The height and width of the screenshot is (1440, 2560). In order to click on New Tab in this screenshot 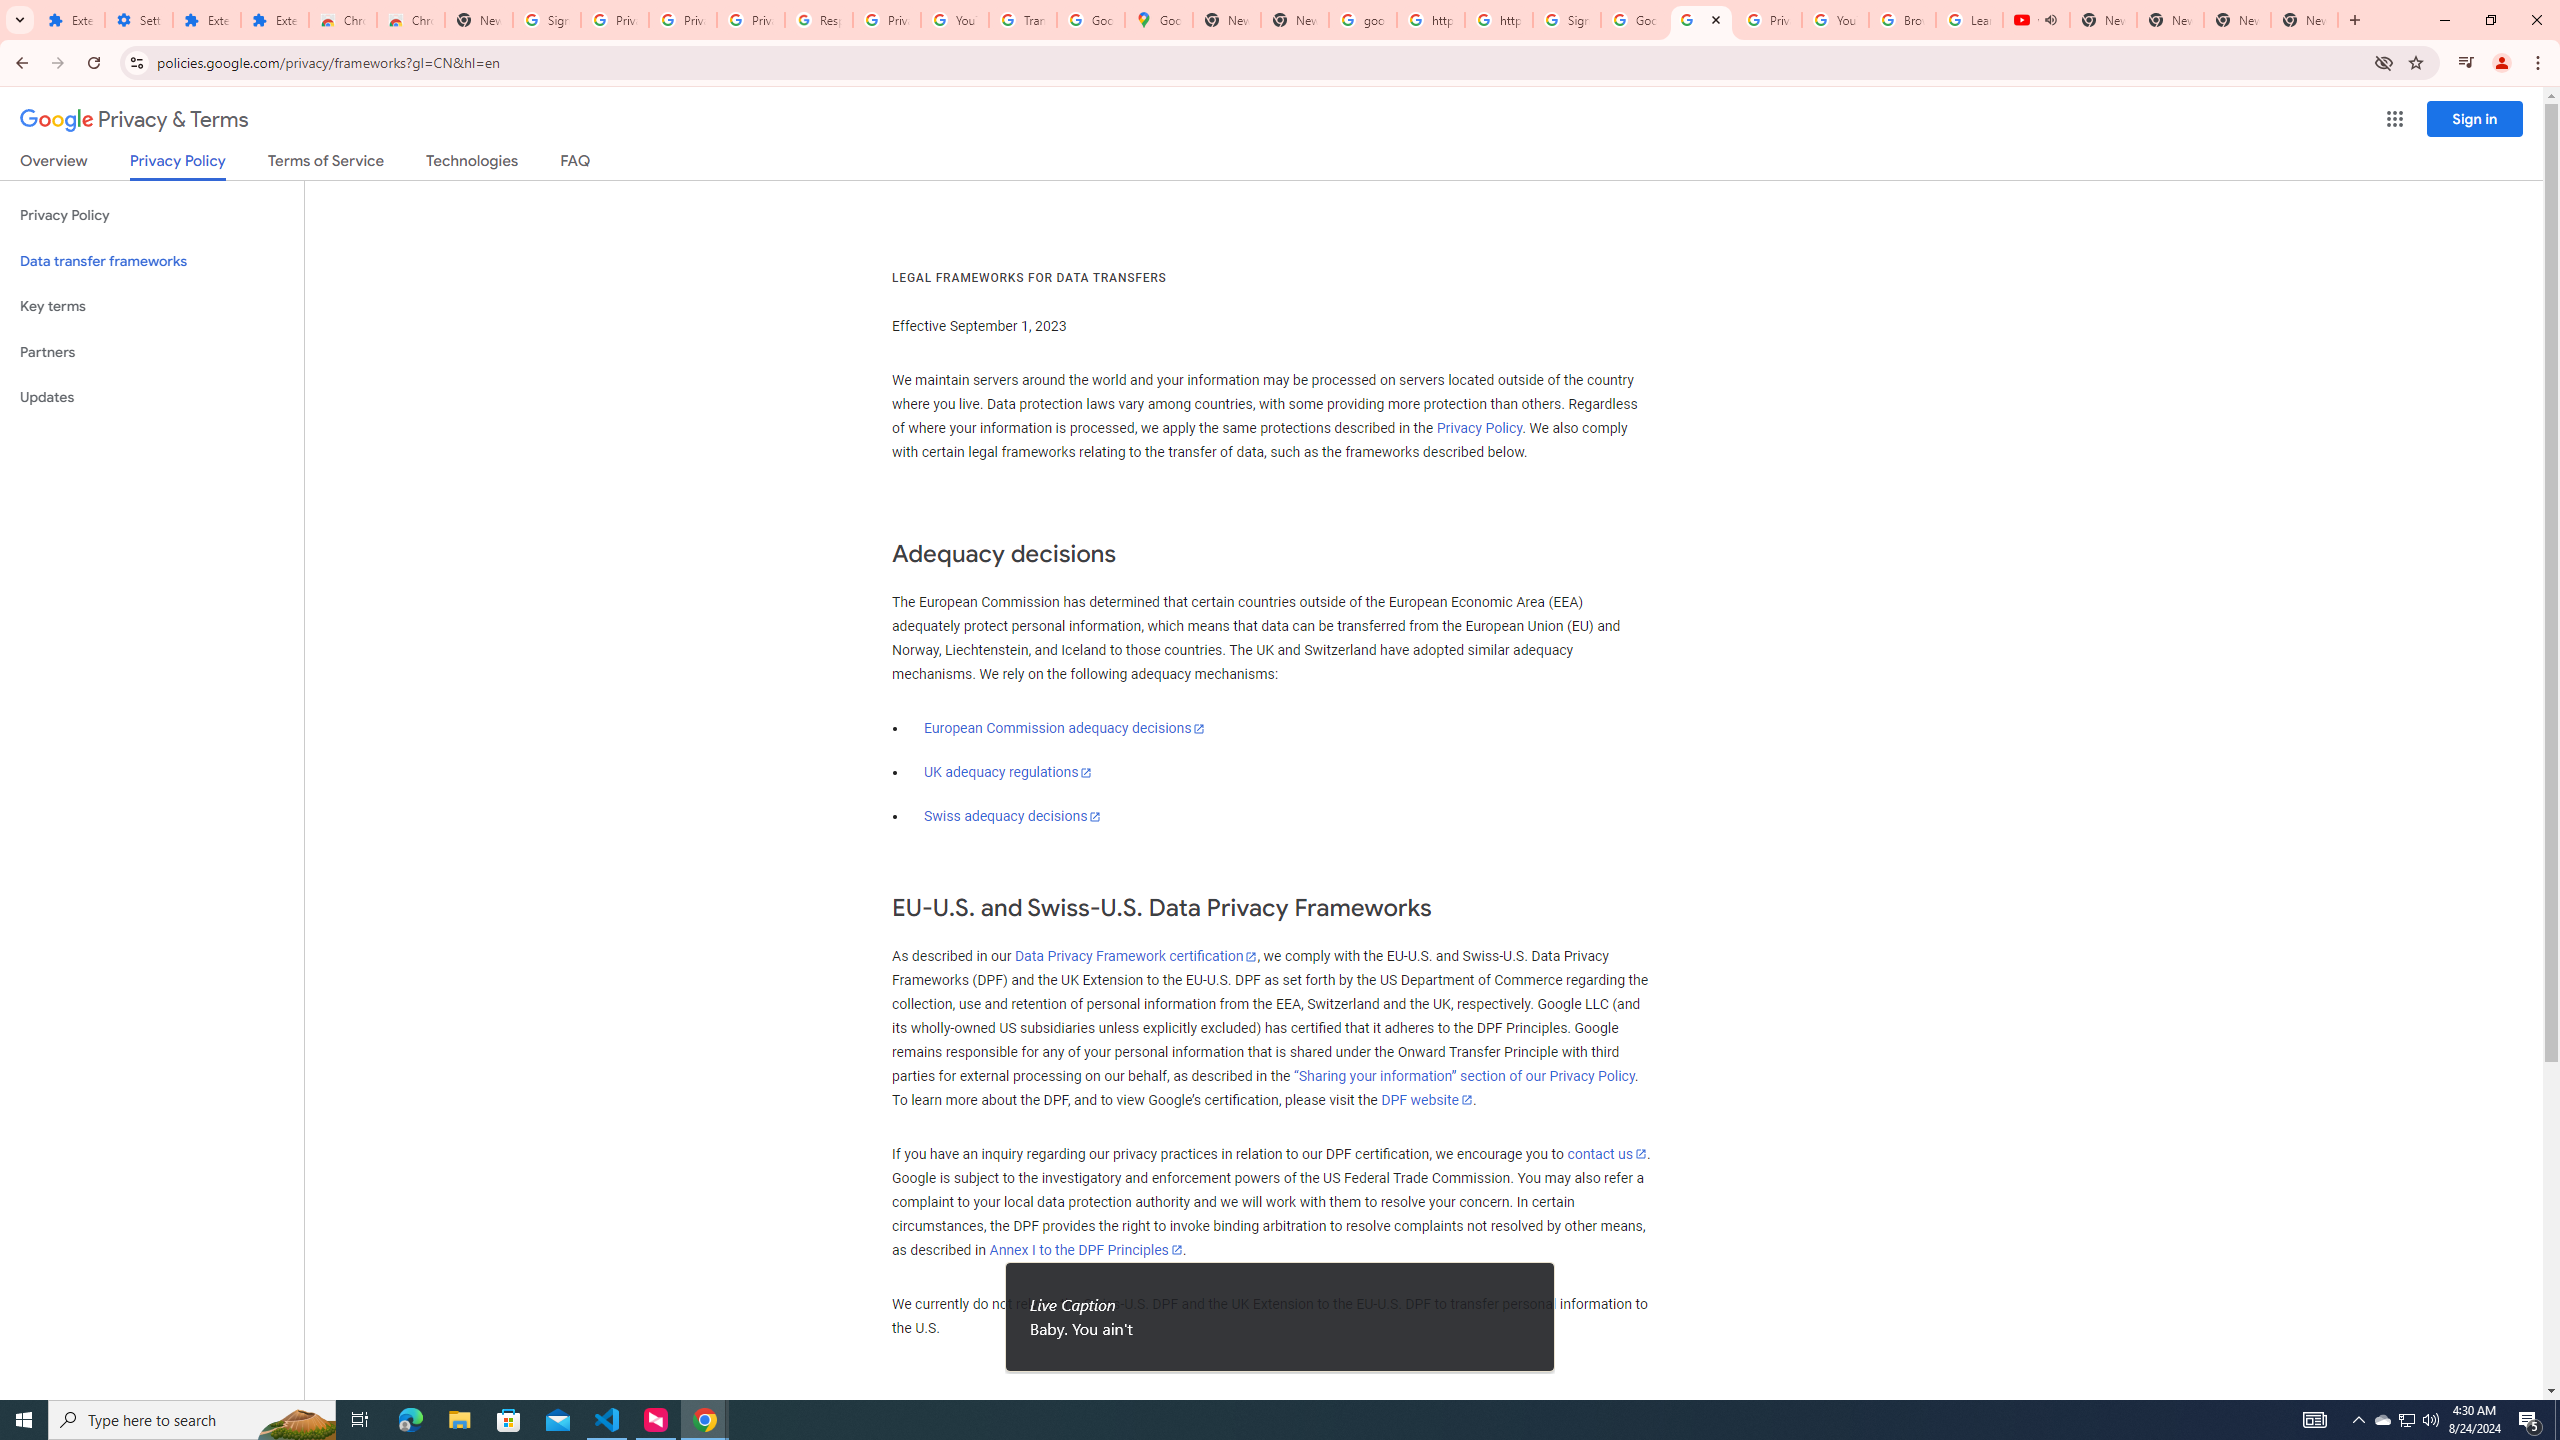, I will do `click(478, 20)`.